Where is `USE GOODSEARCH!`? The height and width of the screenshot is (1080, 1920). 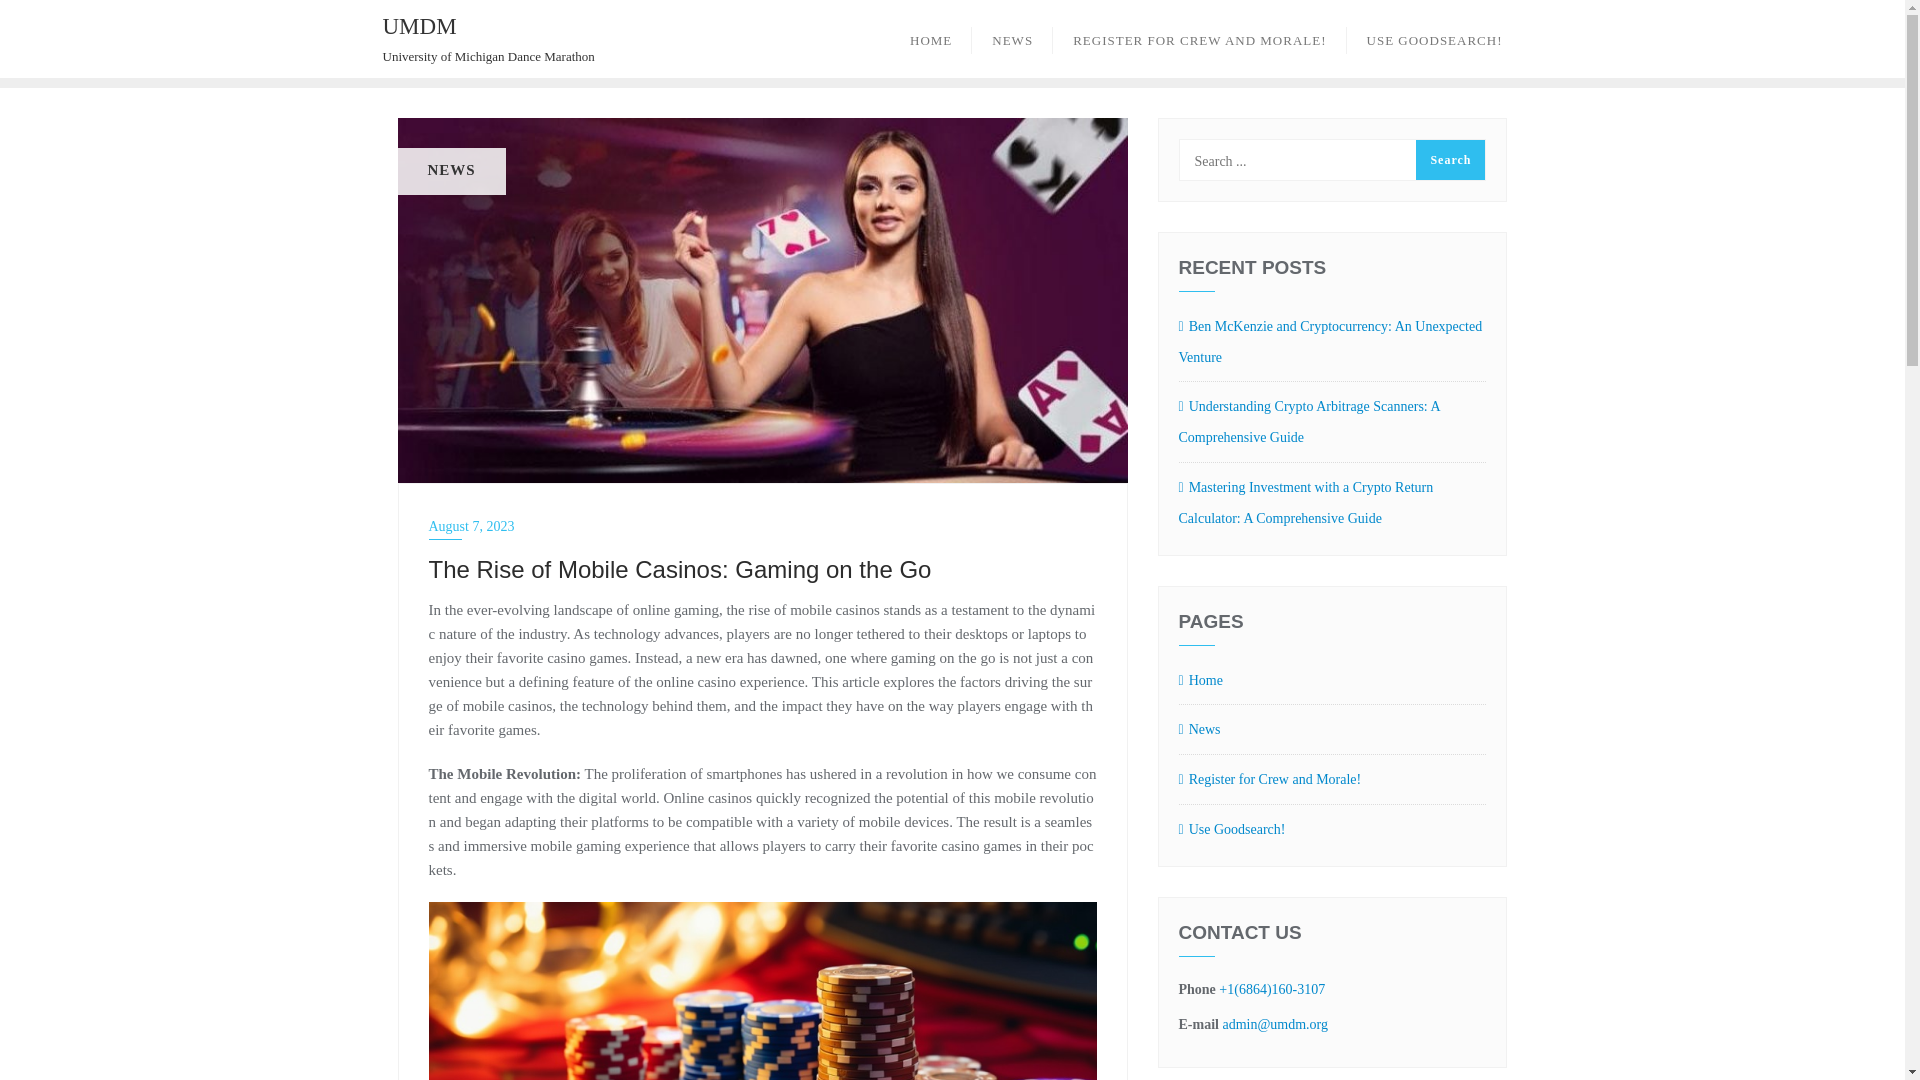 USE GOODSEARCH! is located at coordinates (1434, 38).